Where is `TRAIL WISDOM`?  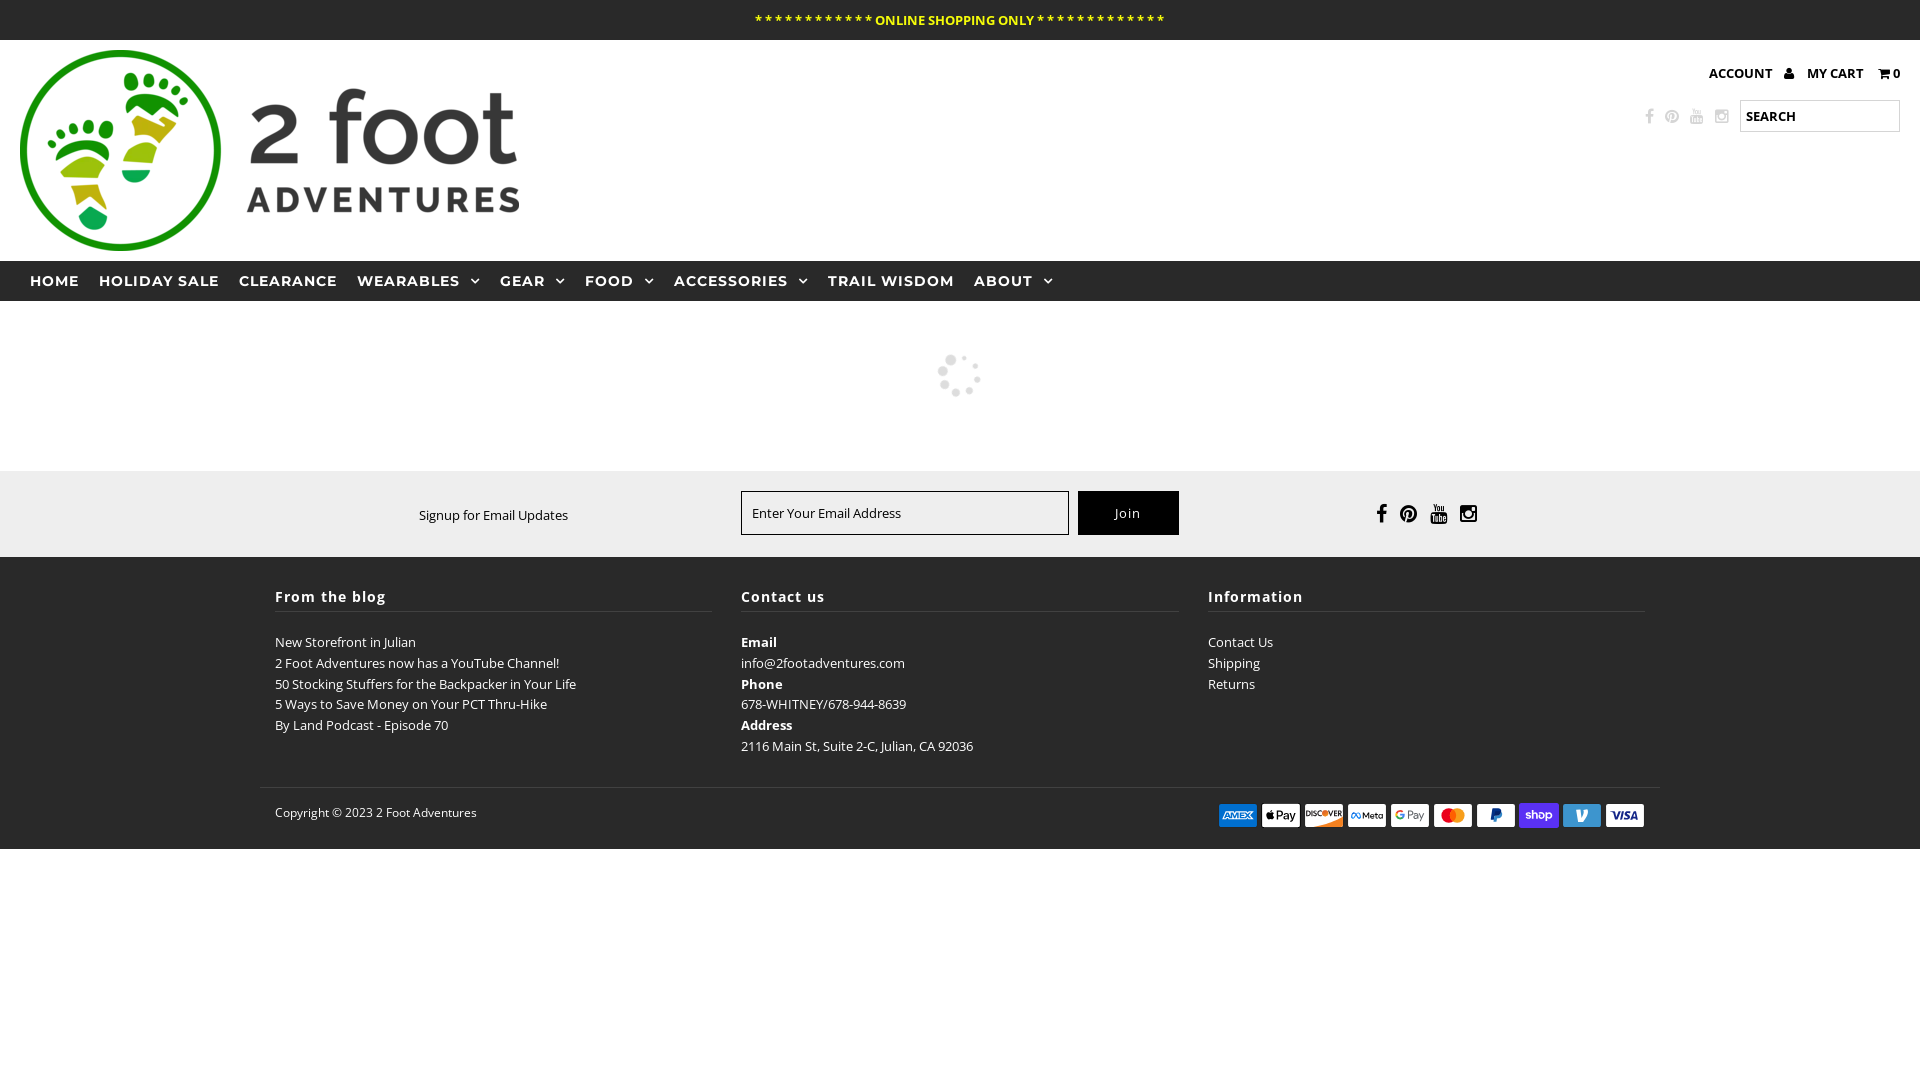 TRAIL WISDOM is located at coordinates (891, 281).